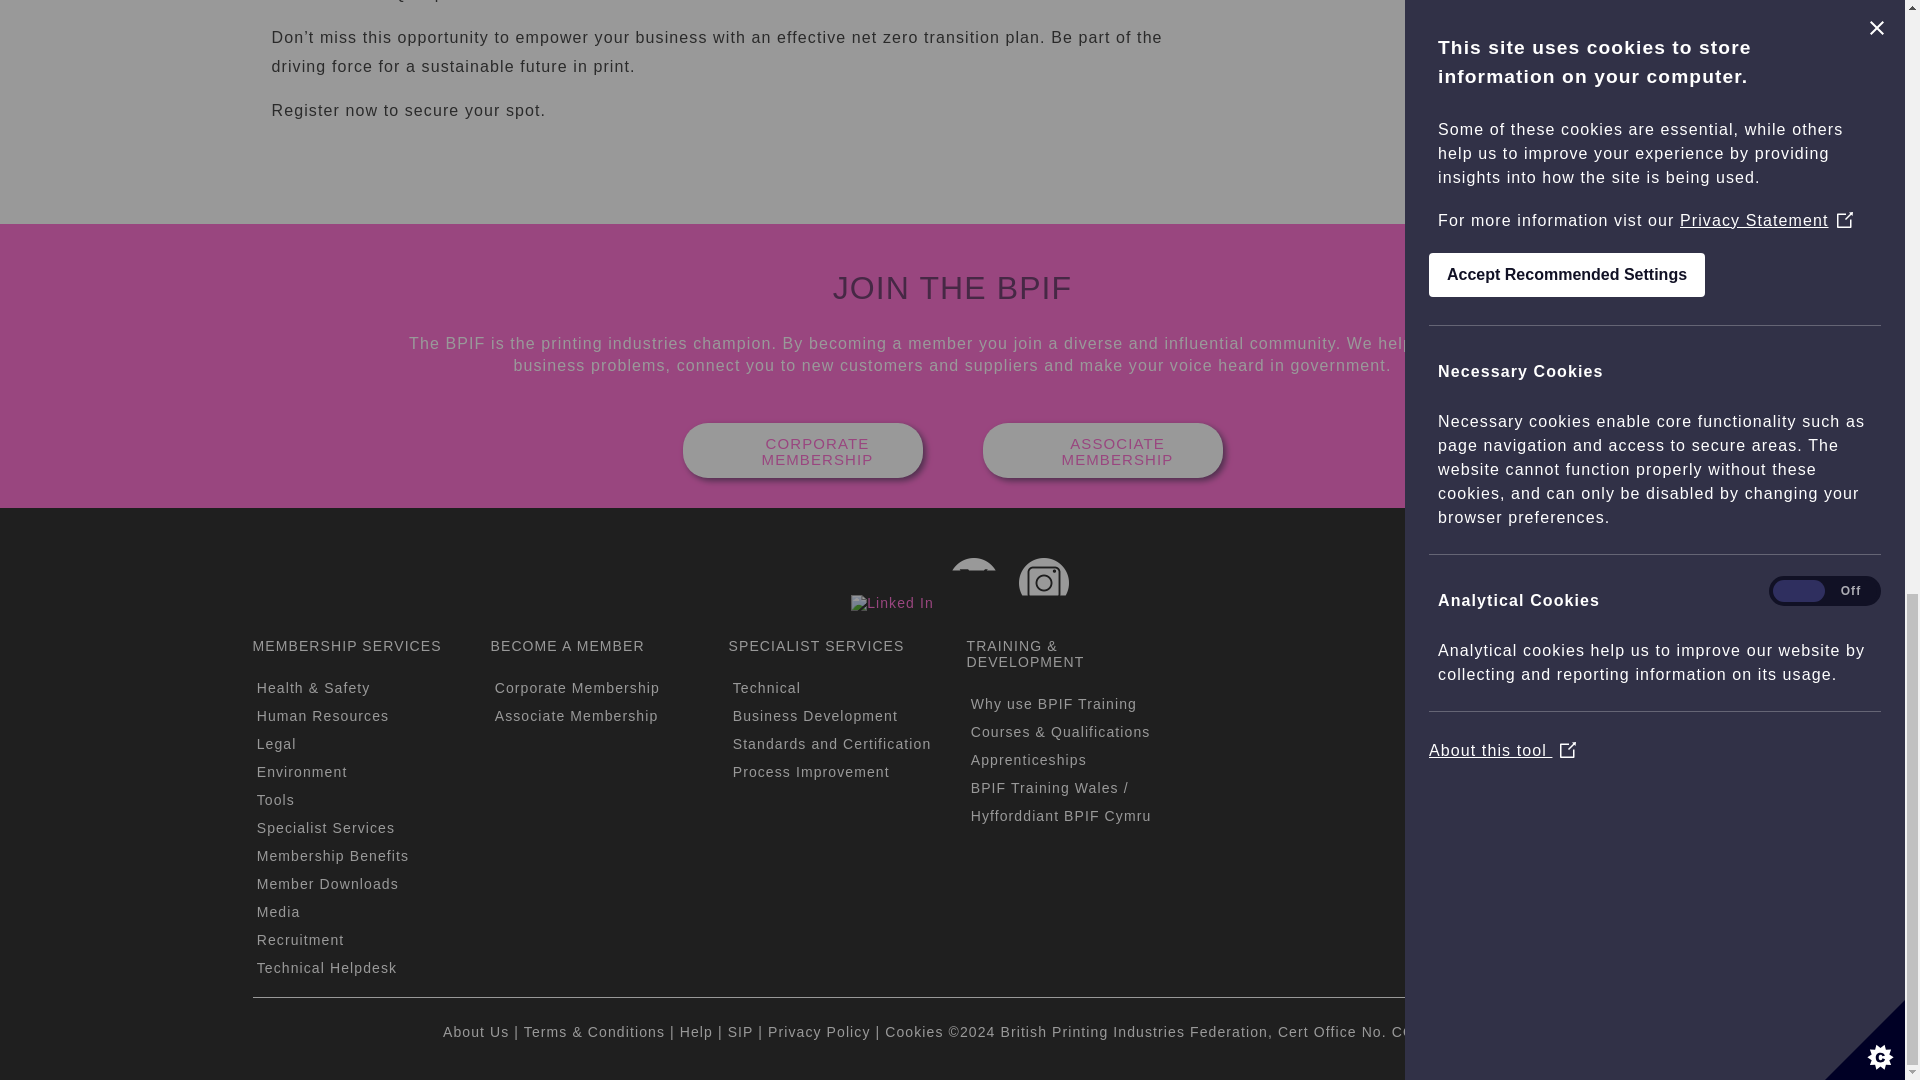  What do you see at coordinates (328, 884) in the screenshot?
I see `Member Downloads` at bounding box center [328, 884].